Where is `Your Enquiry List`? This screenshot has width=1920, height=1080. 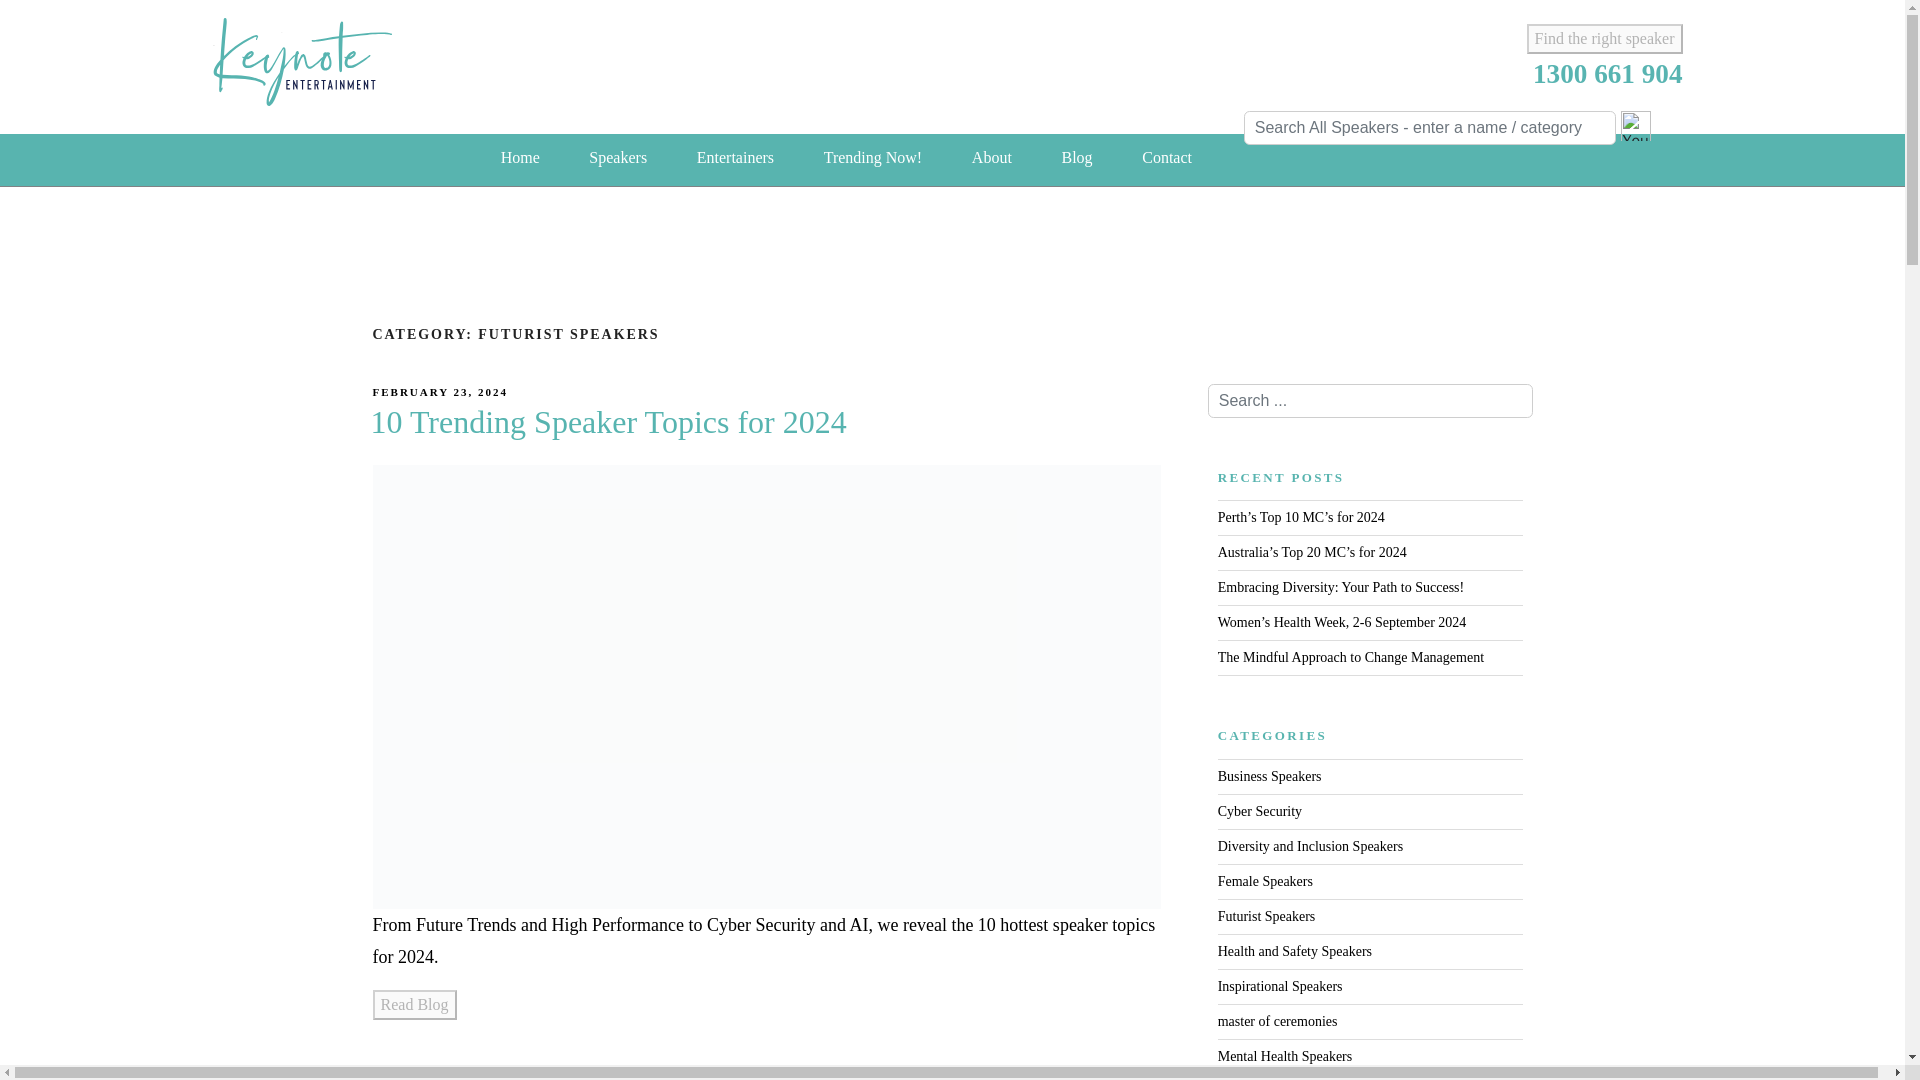 Your Enquiry List is located at coordinates (1634, 126).